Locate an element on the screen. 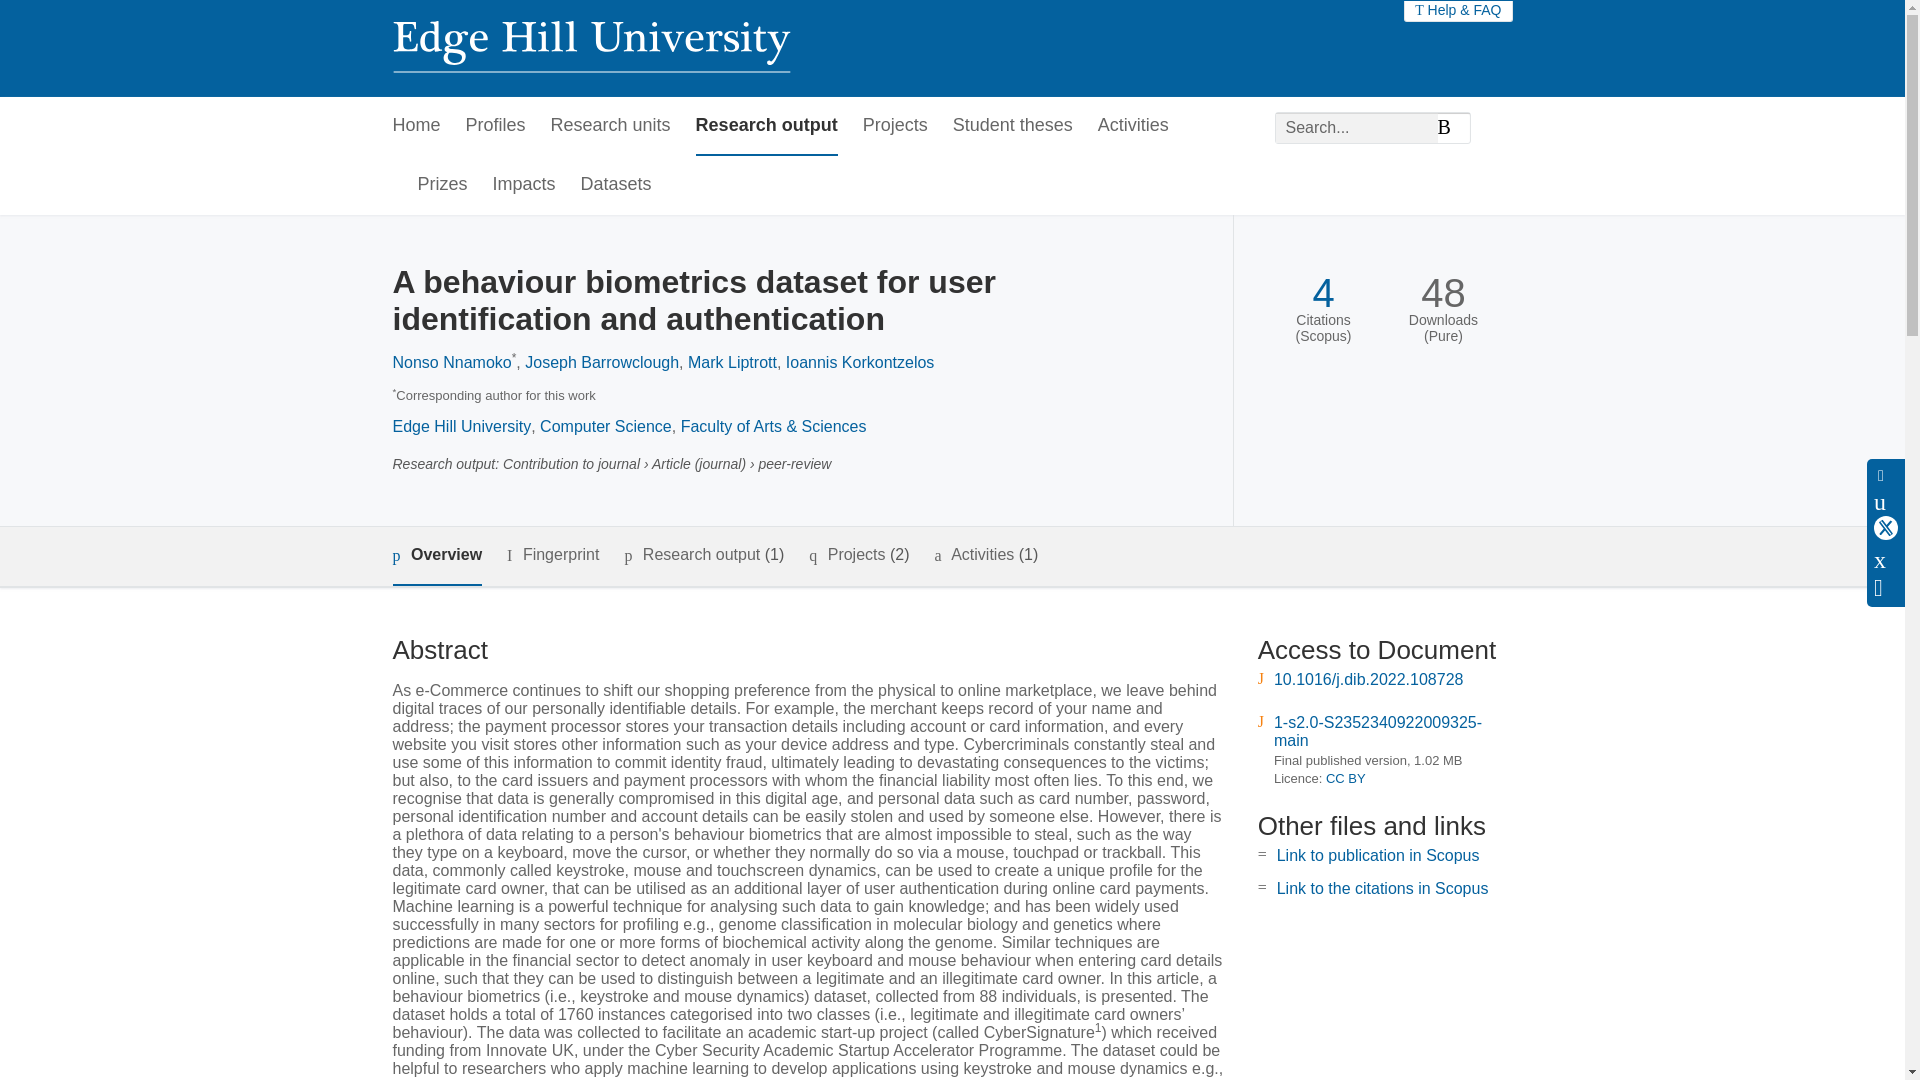 The height and width of the screenshot is (1080, 1920). CC BY is located at coordinates (1346, 778).